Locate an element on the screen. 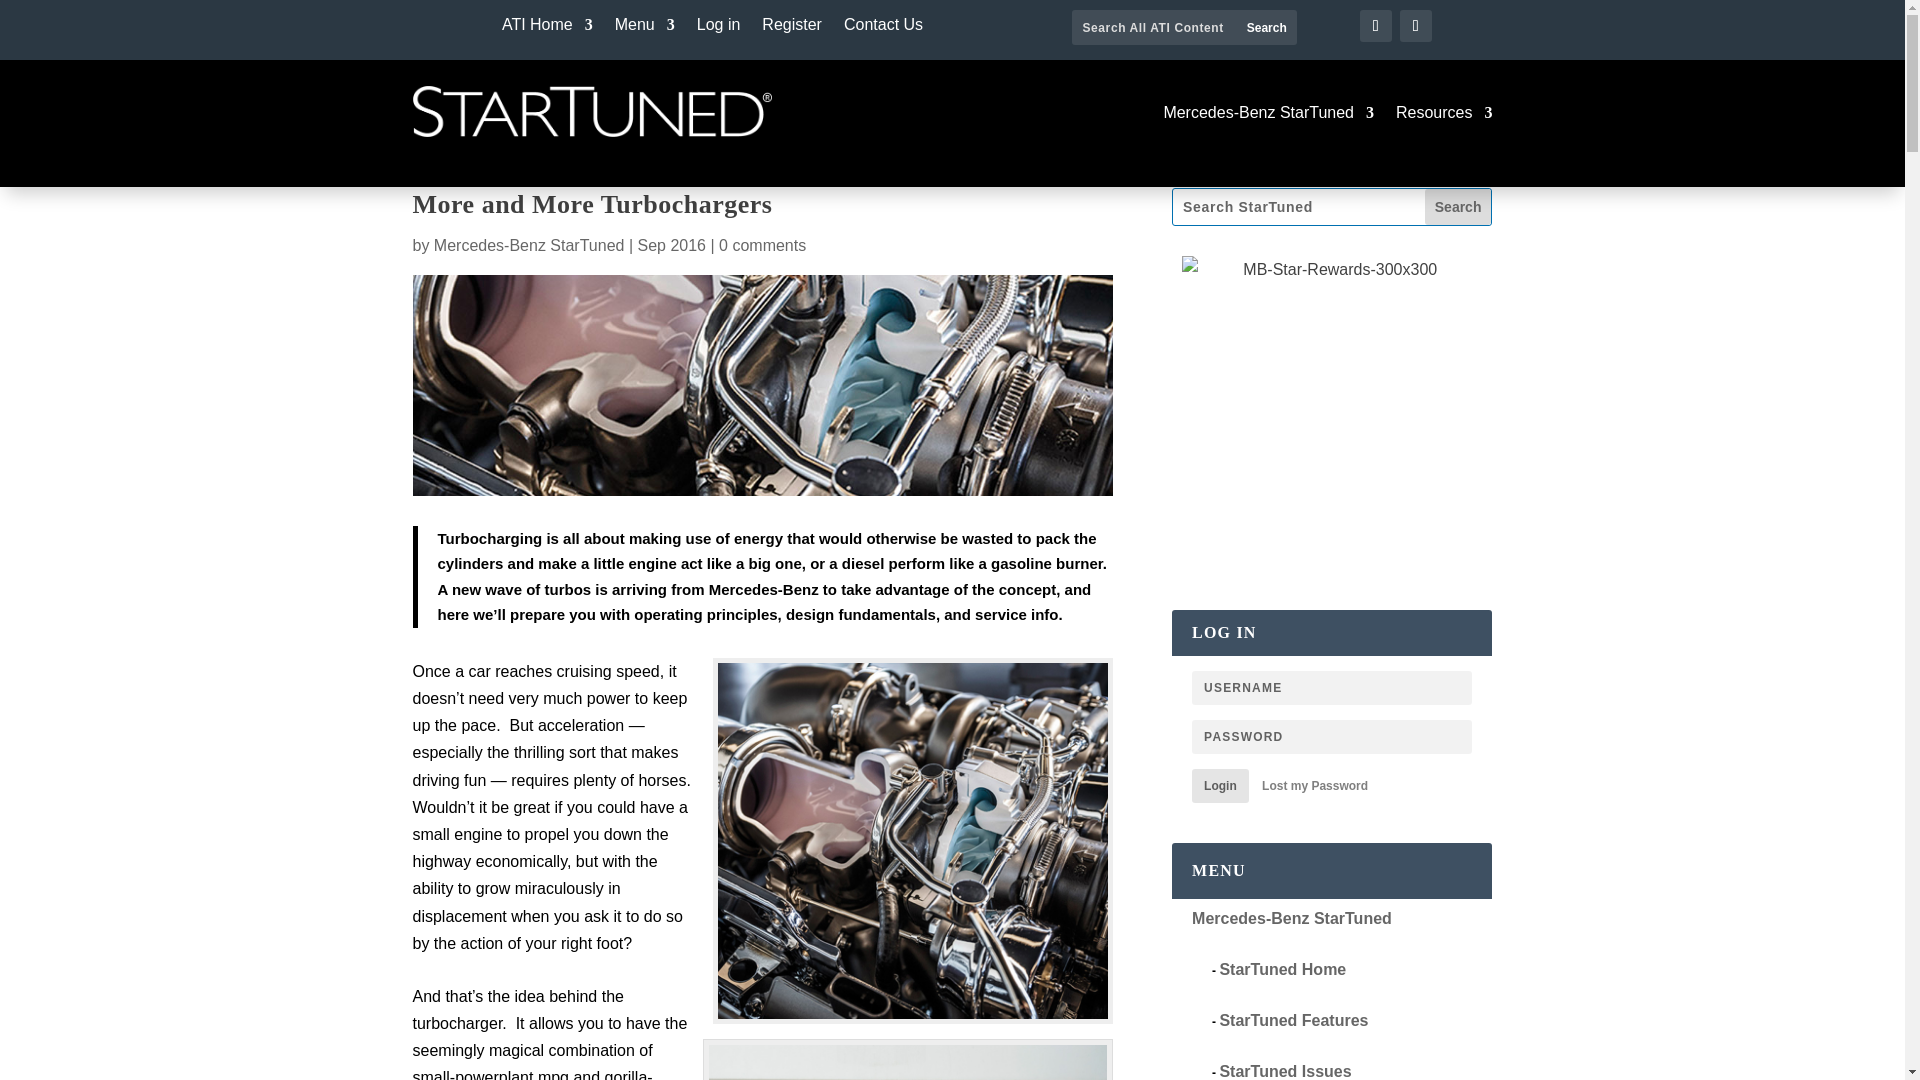 The width and height of the screenshot is (1920, 1080). Follow on Facebook is located at coordinates (1376, 26).